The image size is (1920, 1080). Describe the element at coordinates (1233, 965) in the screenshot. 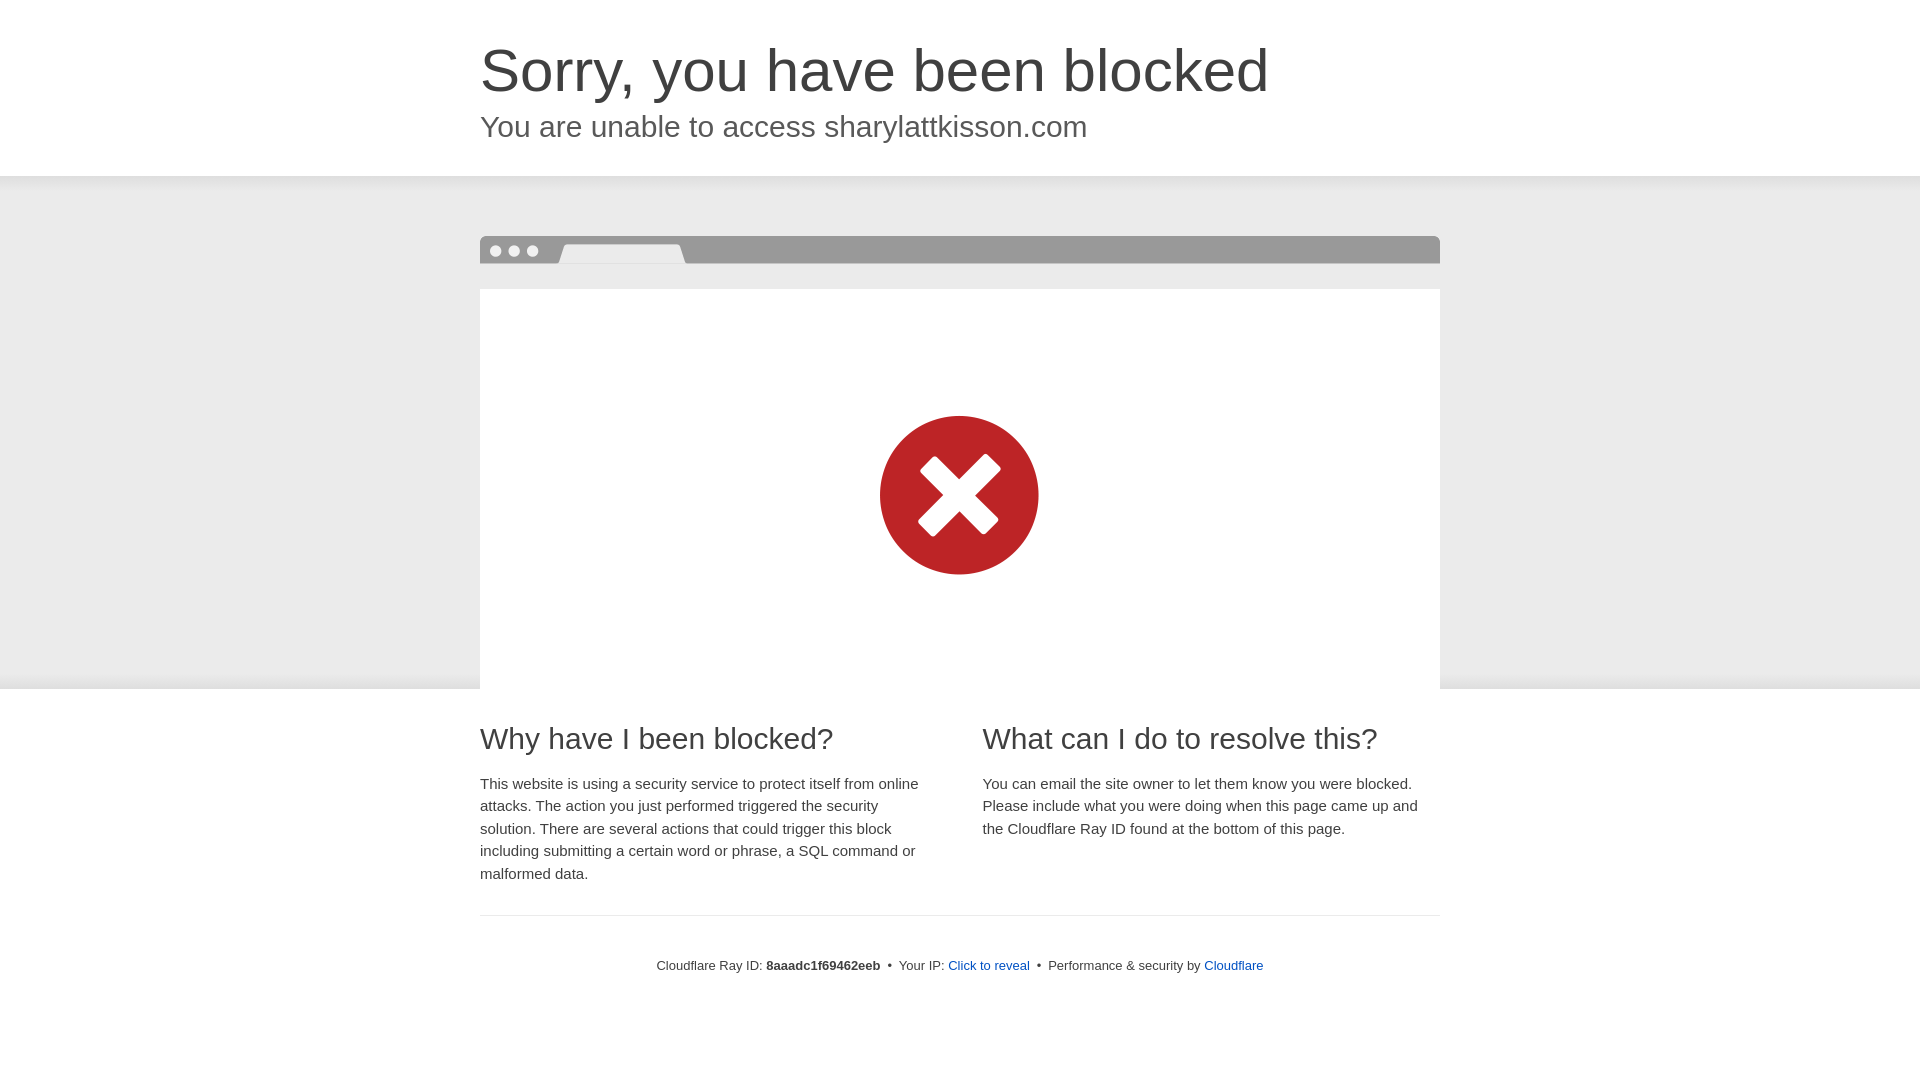

I see `Cloudflare` at that location.